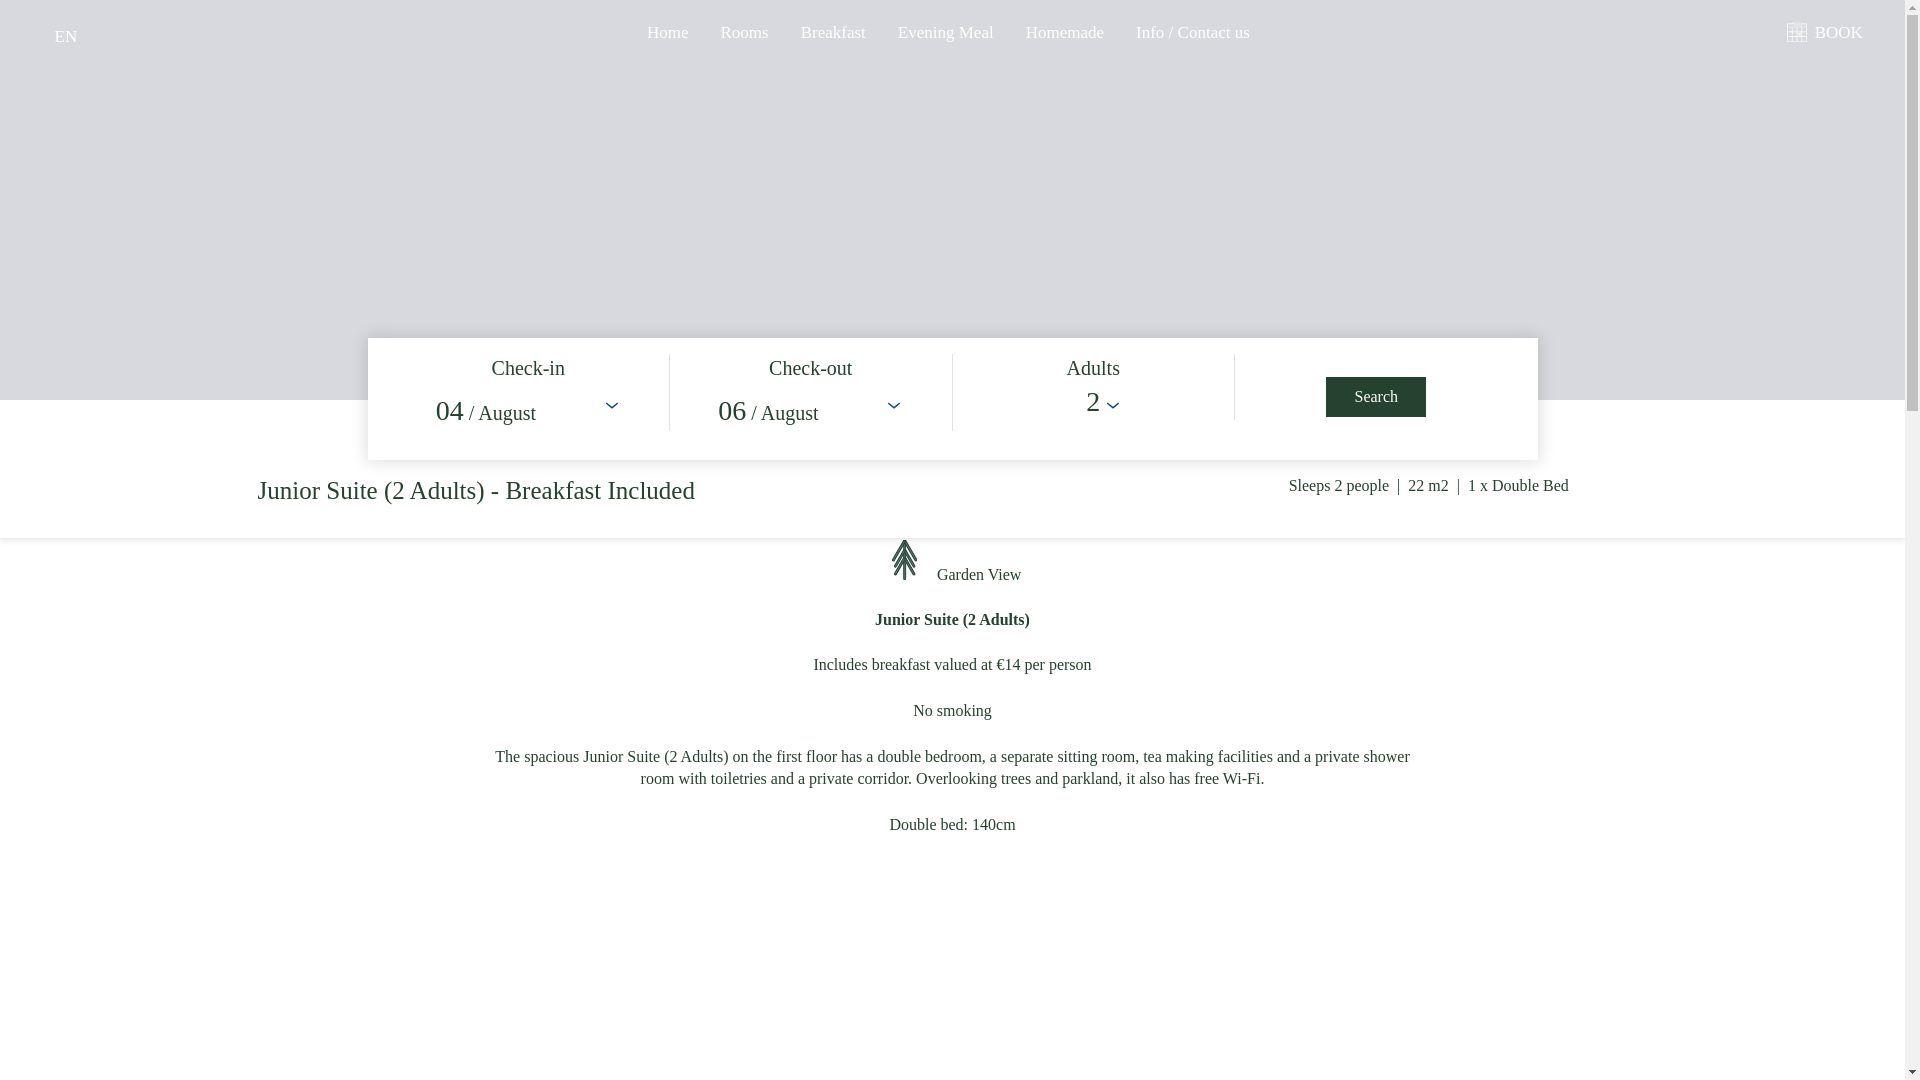 Image resolution: width=1920 pixels, height=1080 pixels. Describe the element at coordinates (66, 37) in the screenshot. I see `EN` at that location.